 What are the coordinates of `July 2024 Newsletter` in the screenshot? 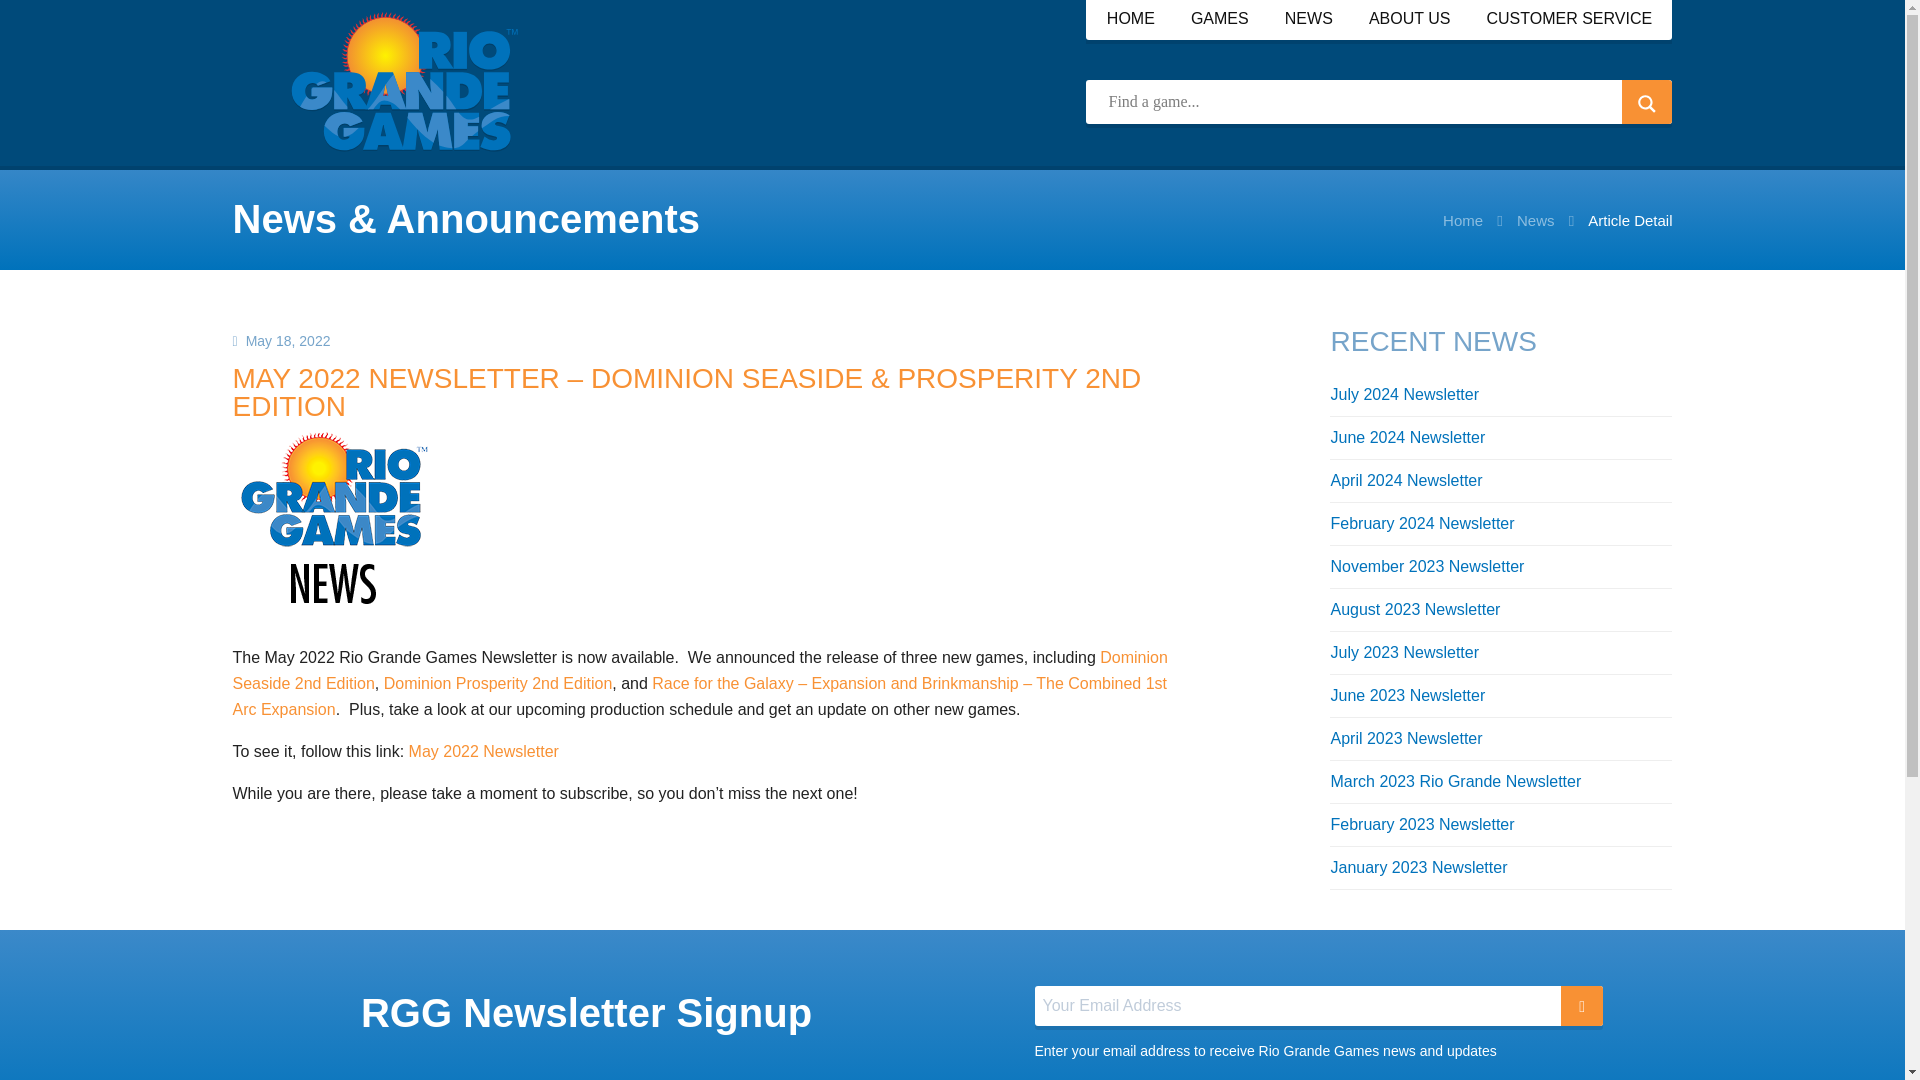 It's located at (1404, 394).